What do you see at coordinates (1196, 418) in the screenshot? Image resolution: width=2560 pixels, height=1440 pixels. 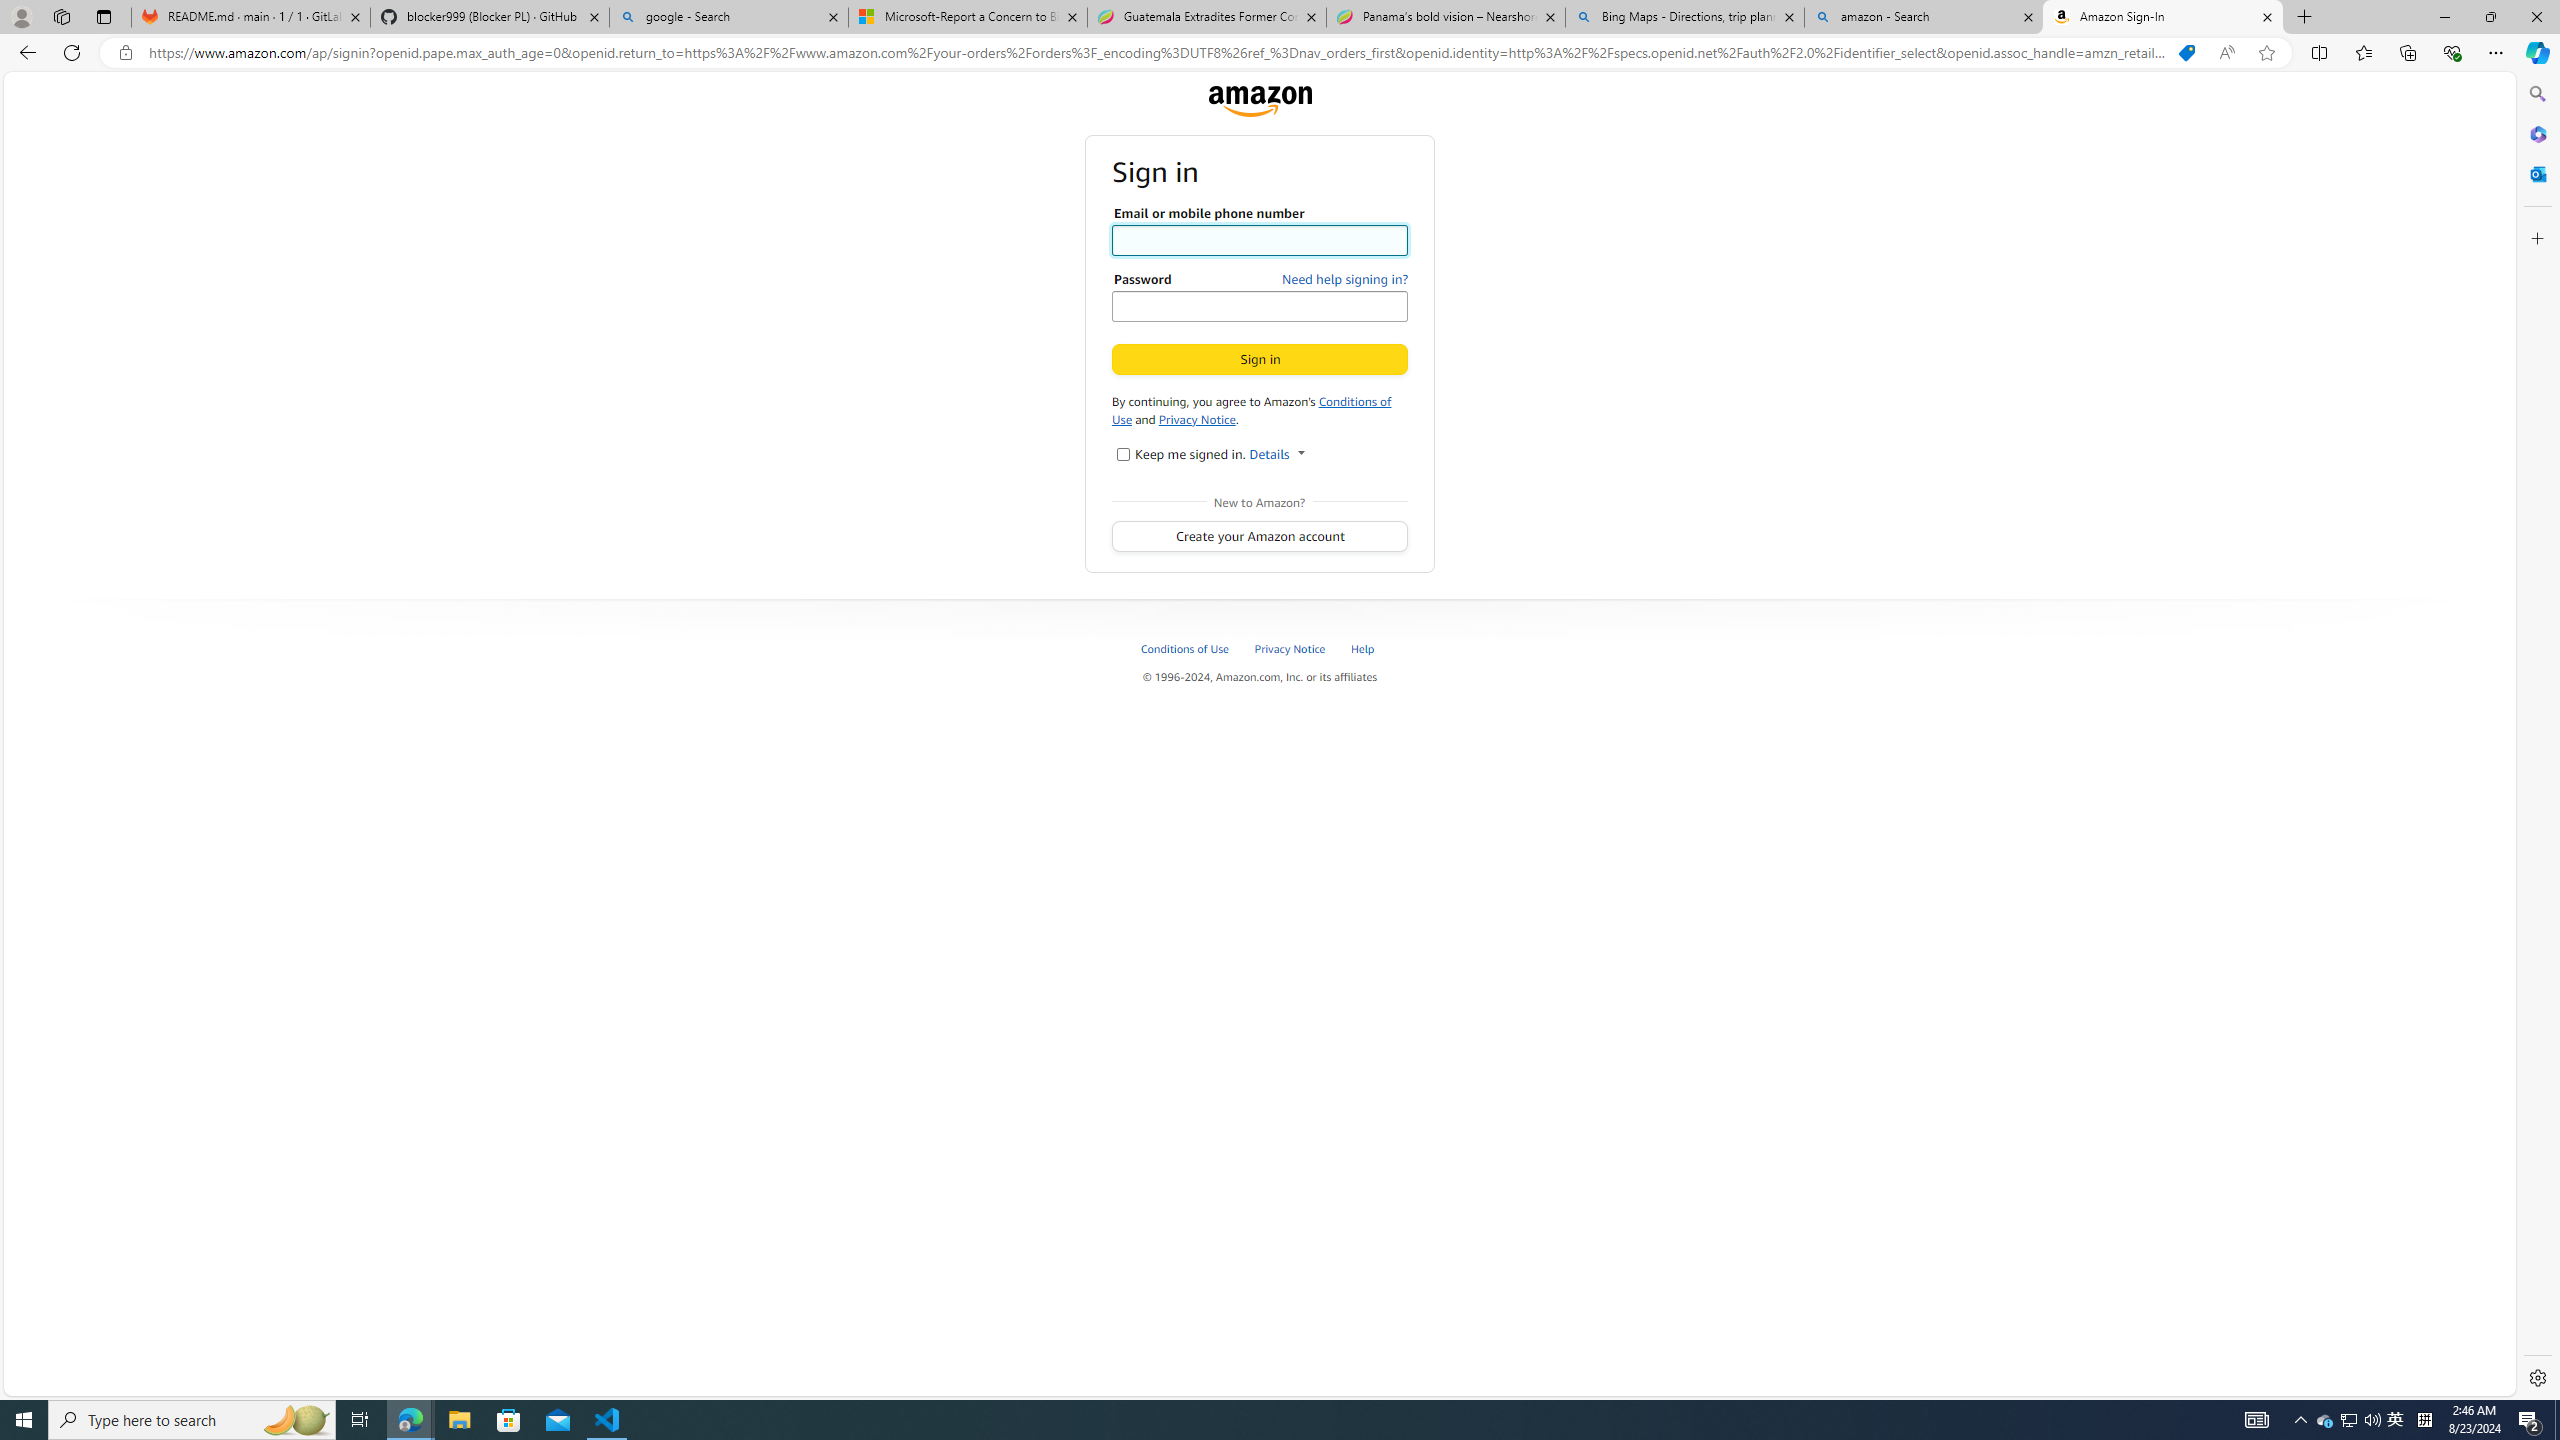 I see `Privacy Notice` at bounding box center [1196, 418].